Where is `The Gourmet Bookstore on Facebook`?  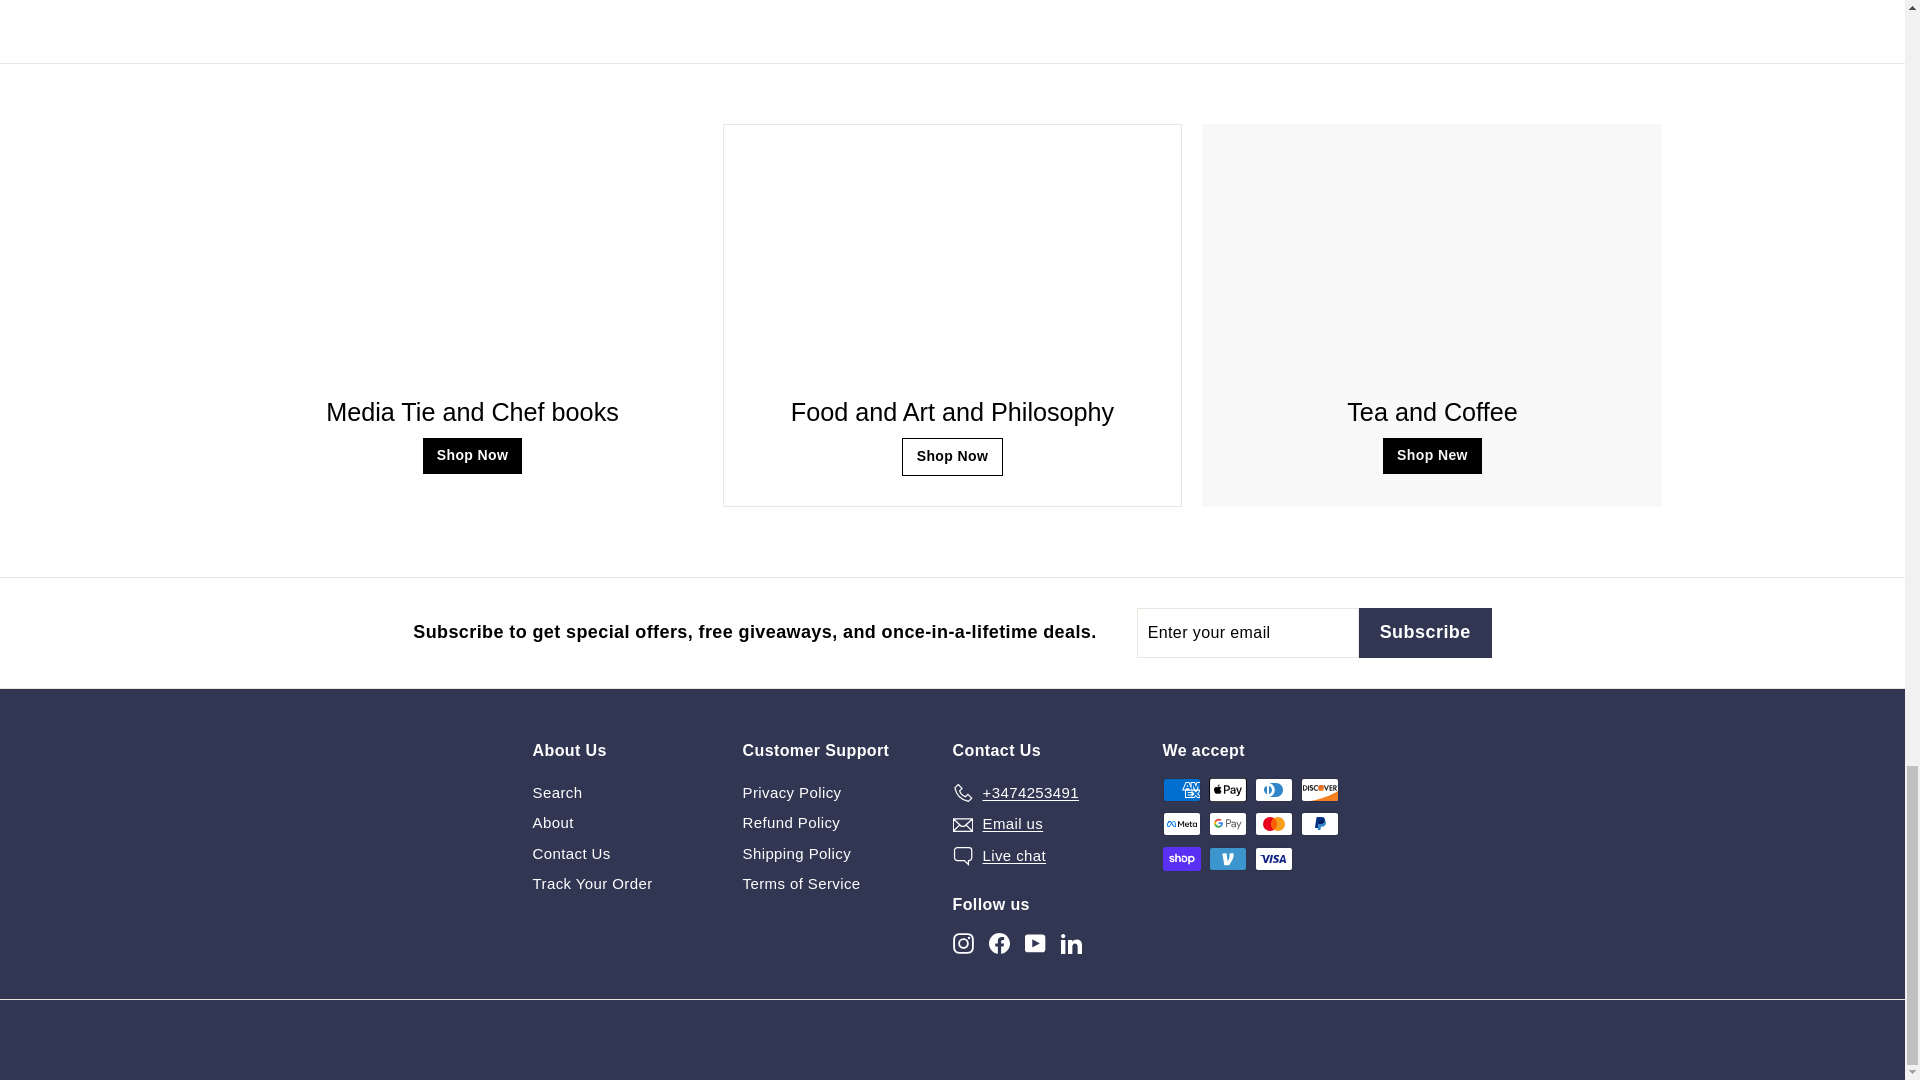 The Gourmet Bookstore on Facebook is located at coordinates (998, 943).